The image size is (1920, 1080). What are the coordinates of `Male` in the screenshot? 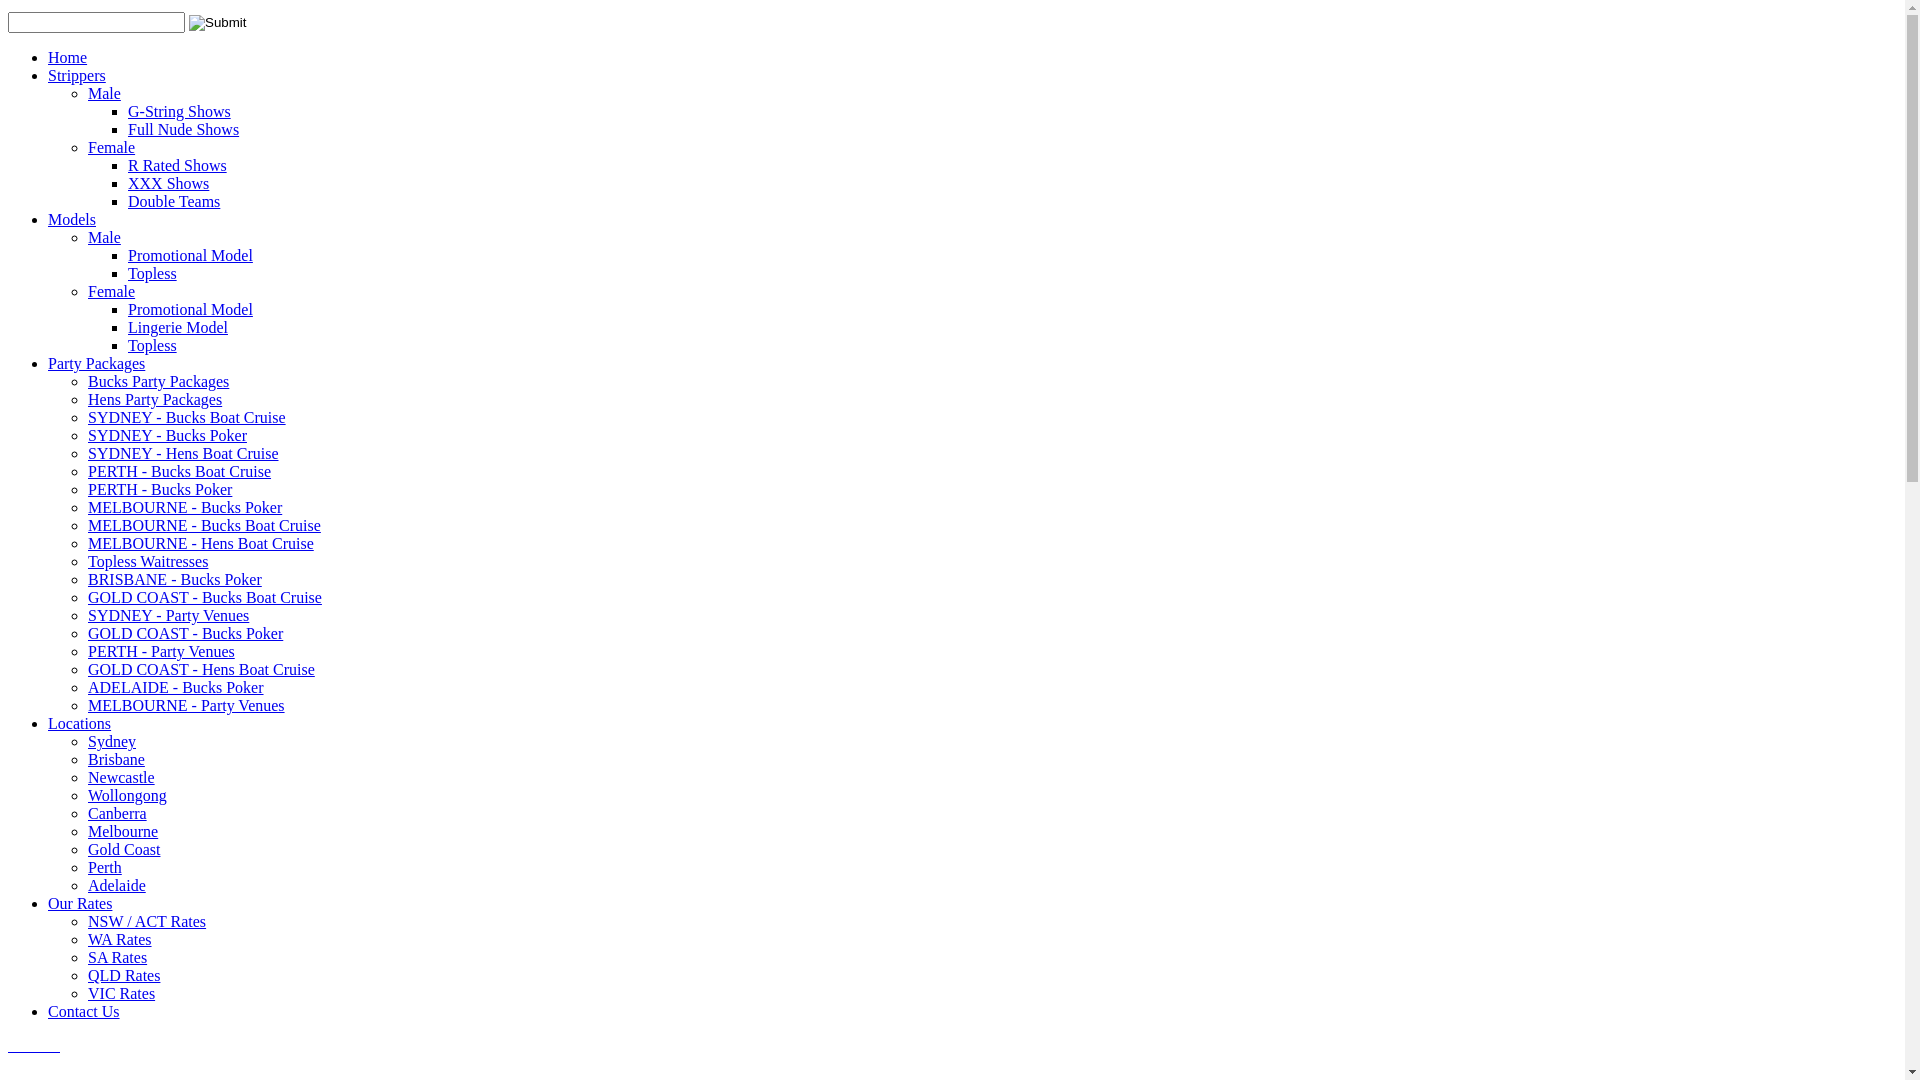 It's located at (104, 238).